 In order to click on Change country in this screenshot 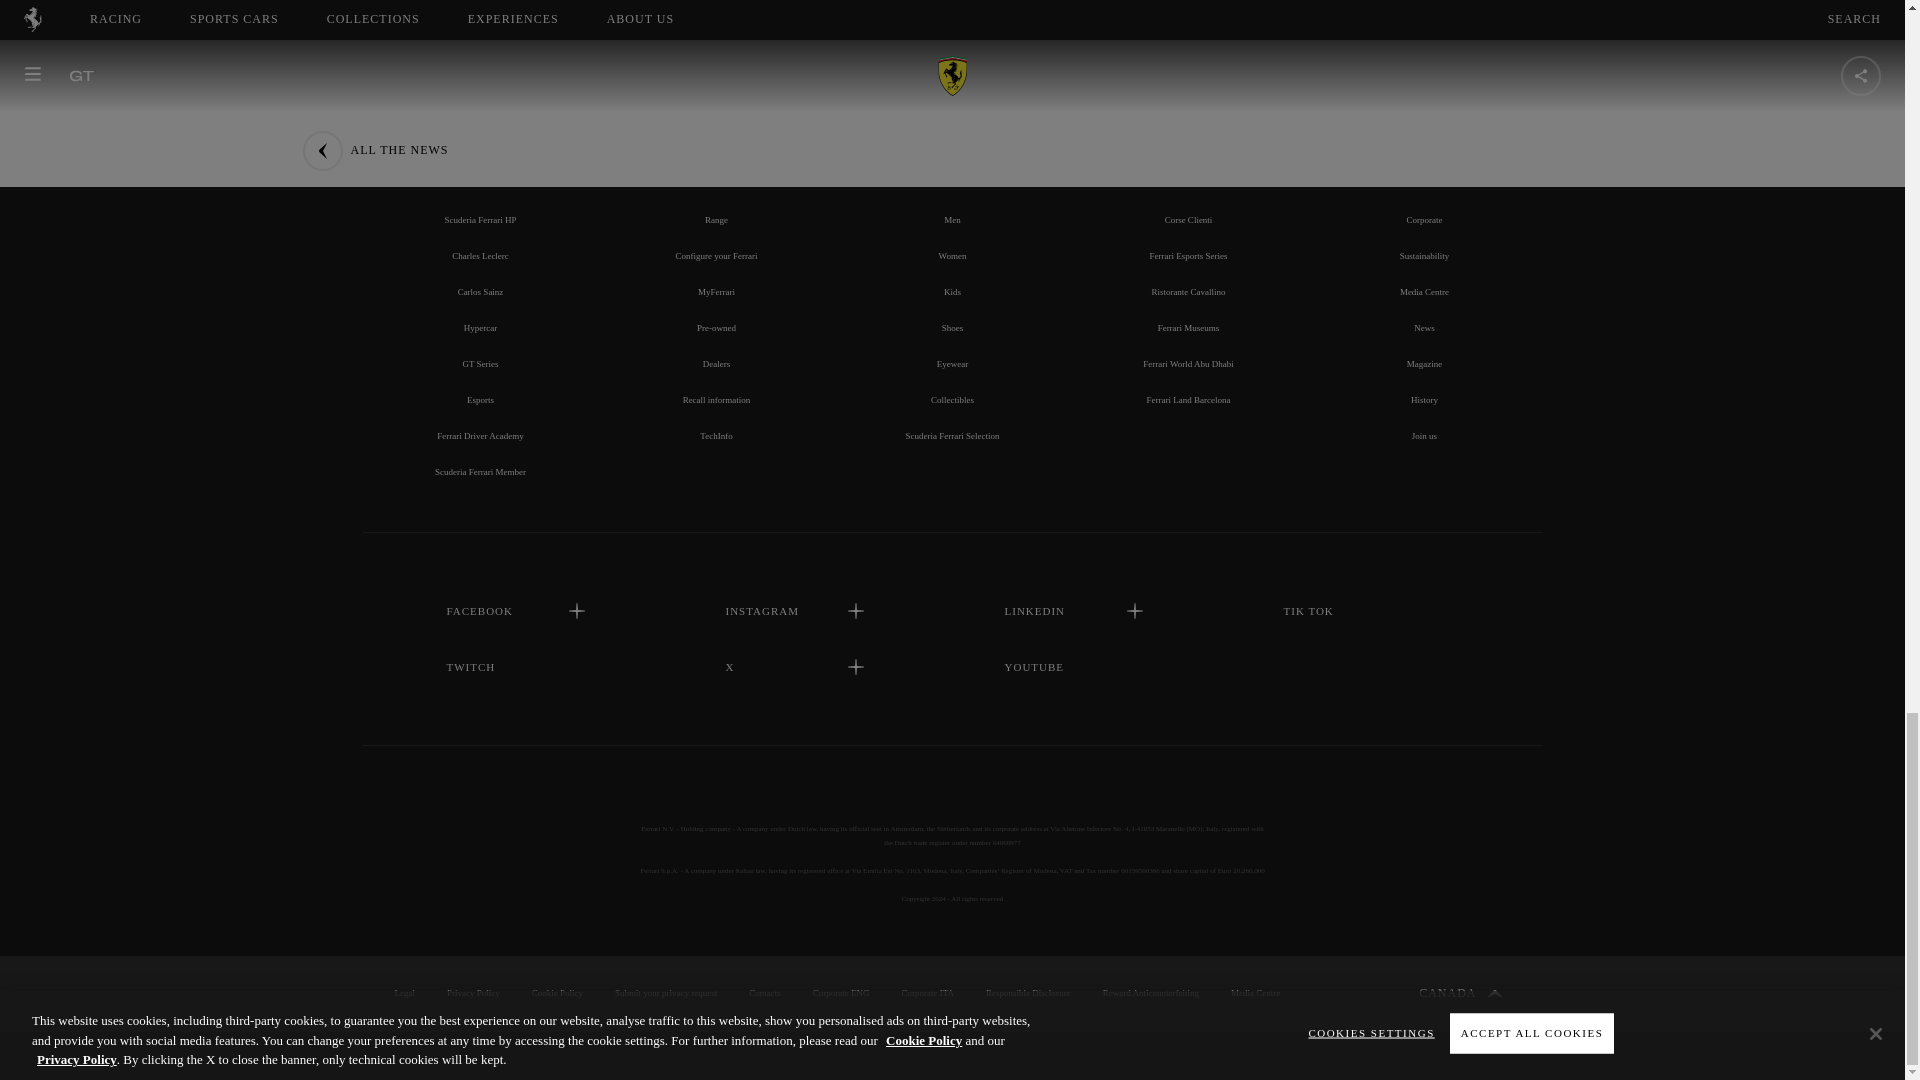, I will do `click(1460, 993)`.